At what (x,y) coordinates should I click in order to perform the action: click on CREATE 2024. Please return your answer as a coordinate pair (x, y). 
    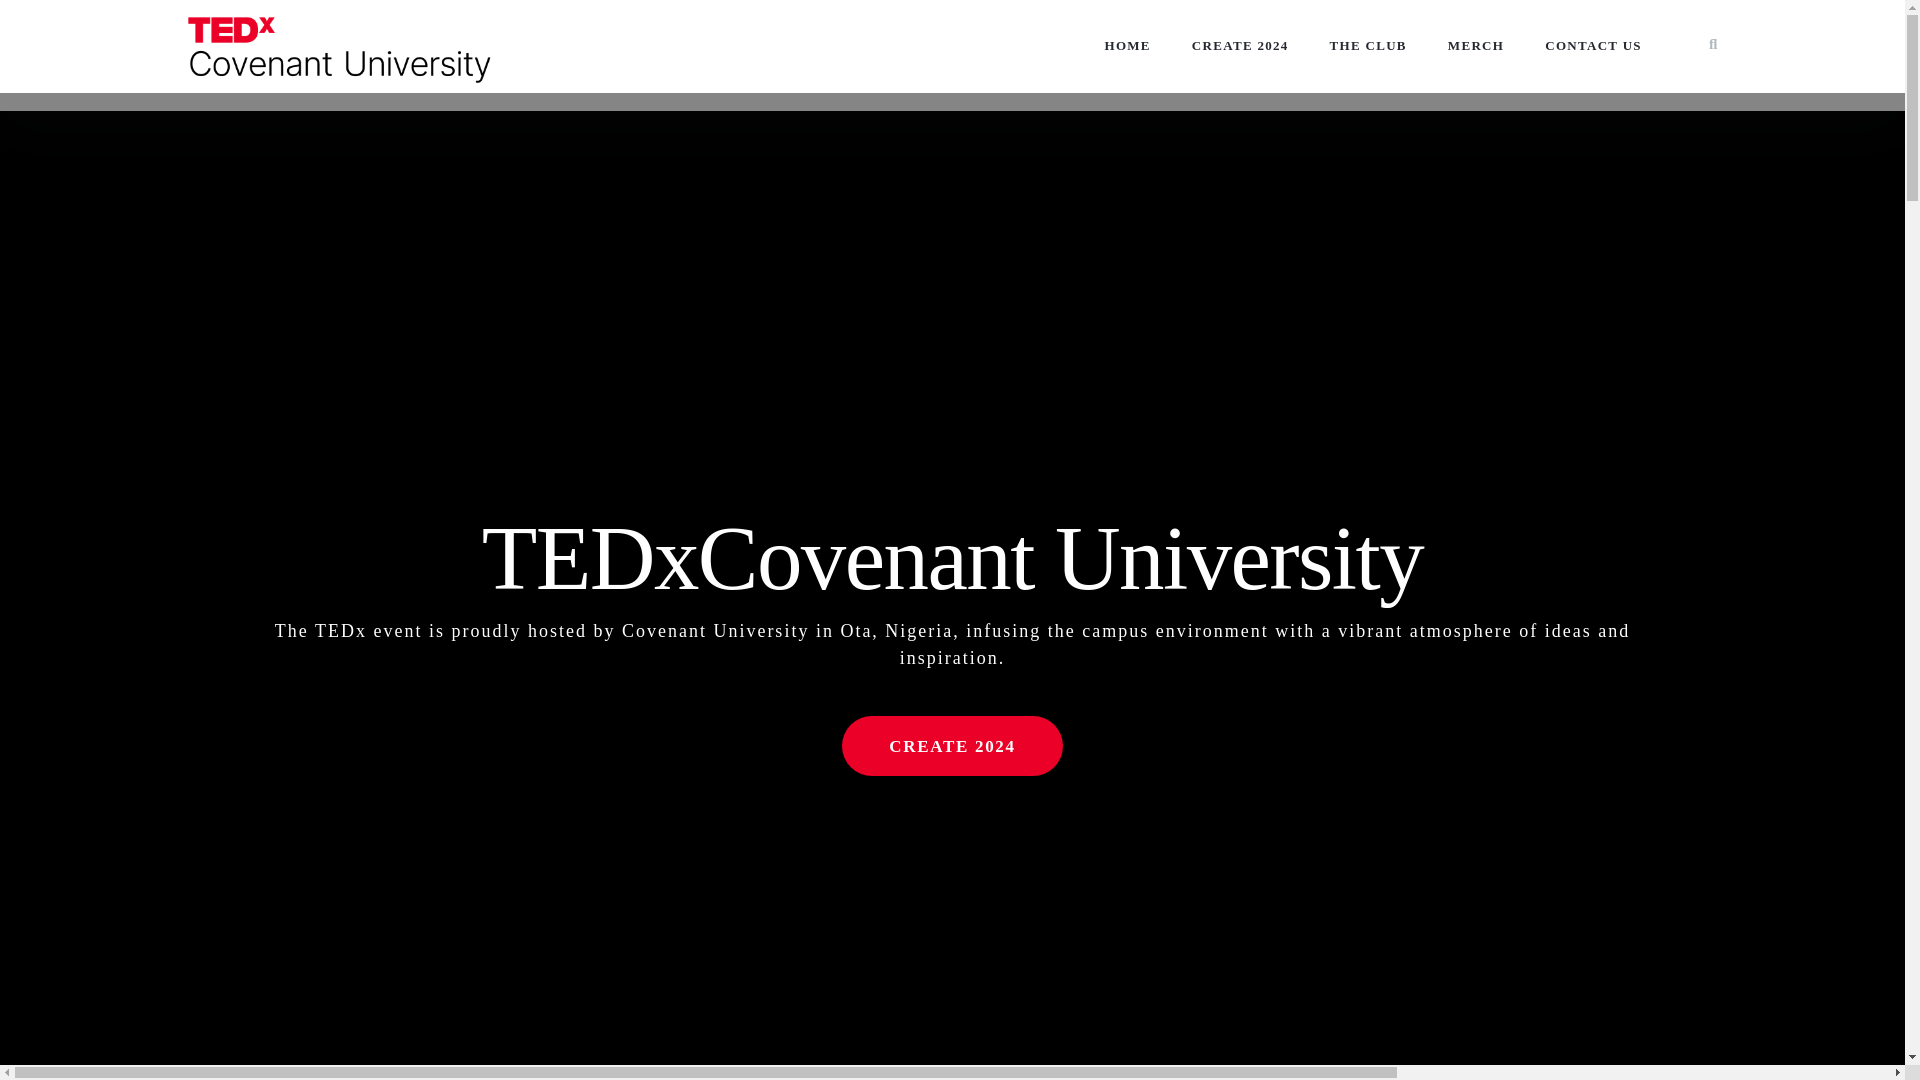
    Looking at the image, I should click on (952, 746).